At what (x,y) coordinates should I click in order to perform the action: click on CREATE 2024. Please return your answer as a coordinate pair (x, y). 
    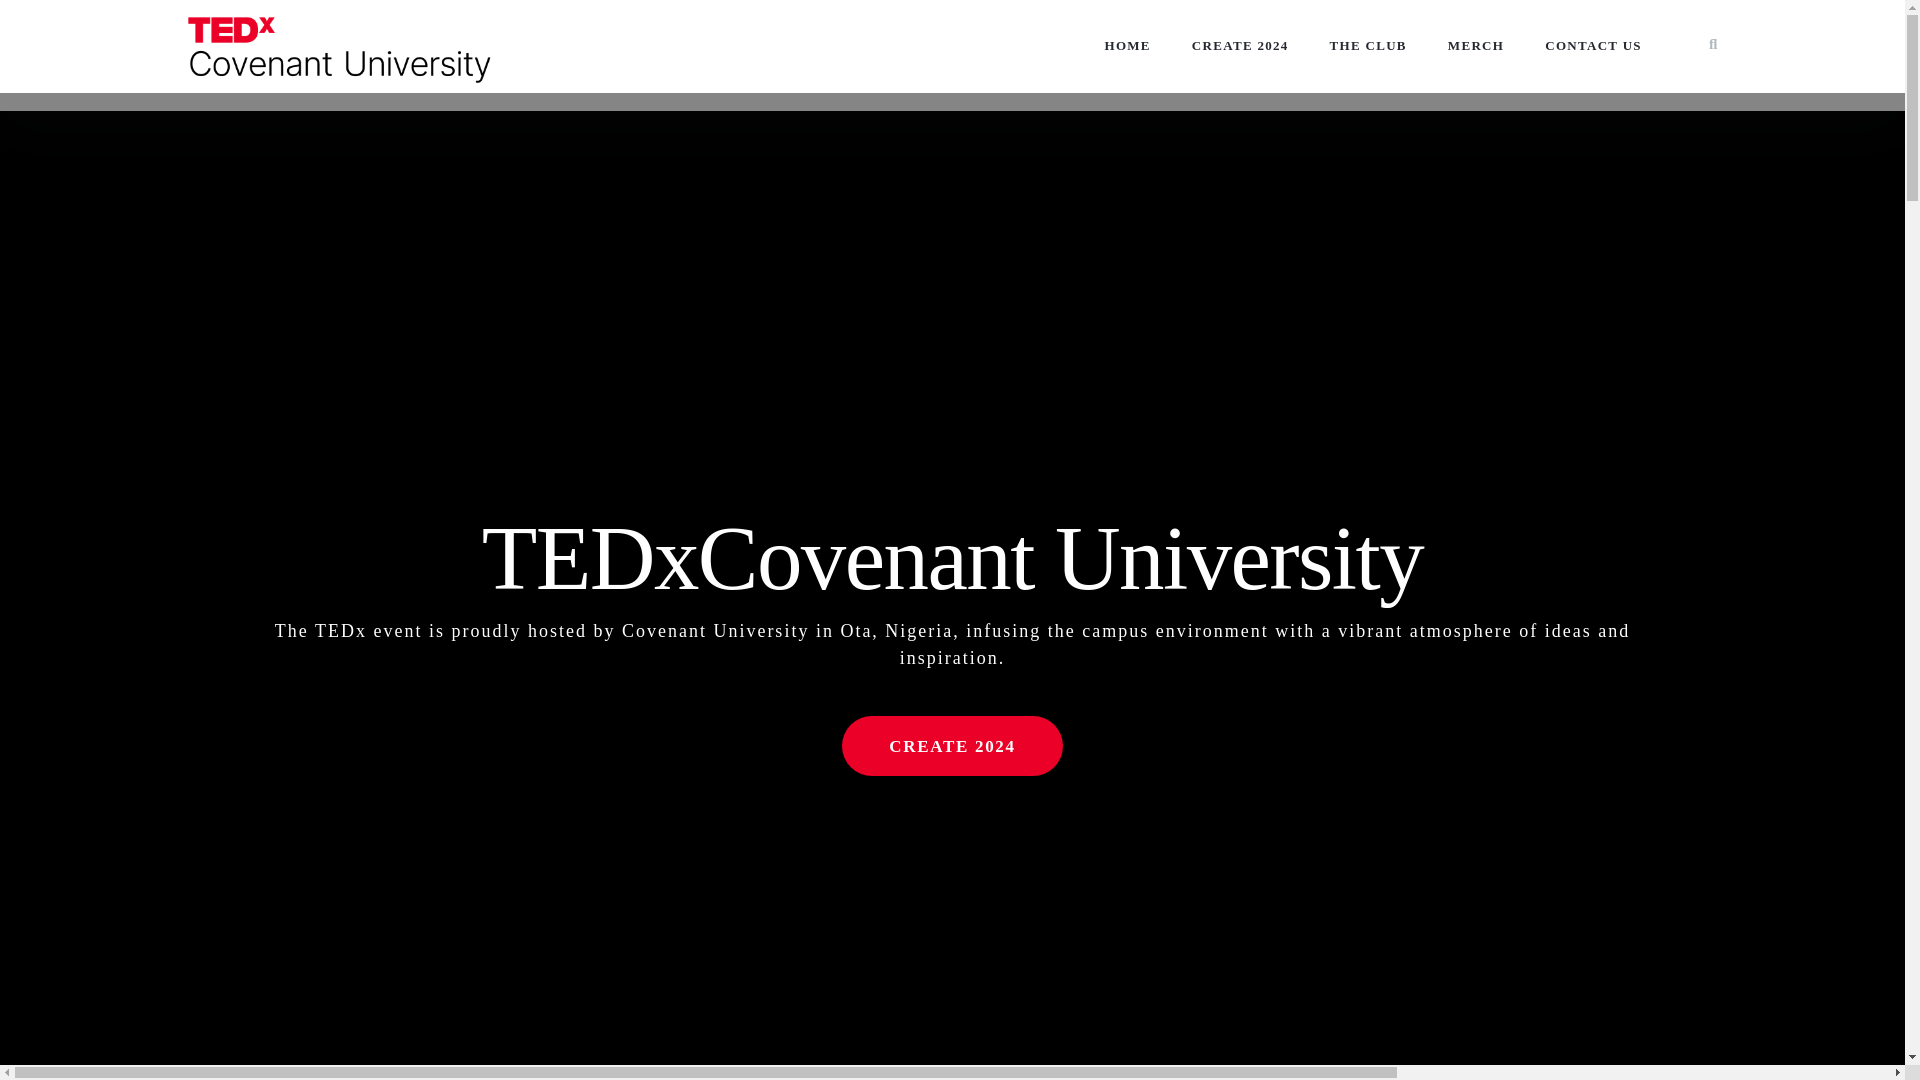
    Looking at the image, I should click on (952, 746).